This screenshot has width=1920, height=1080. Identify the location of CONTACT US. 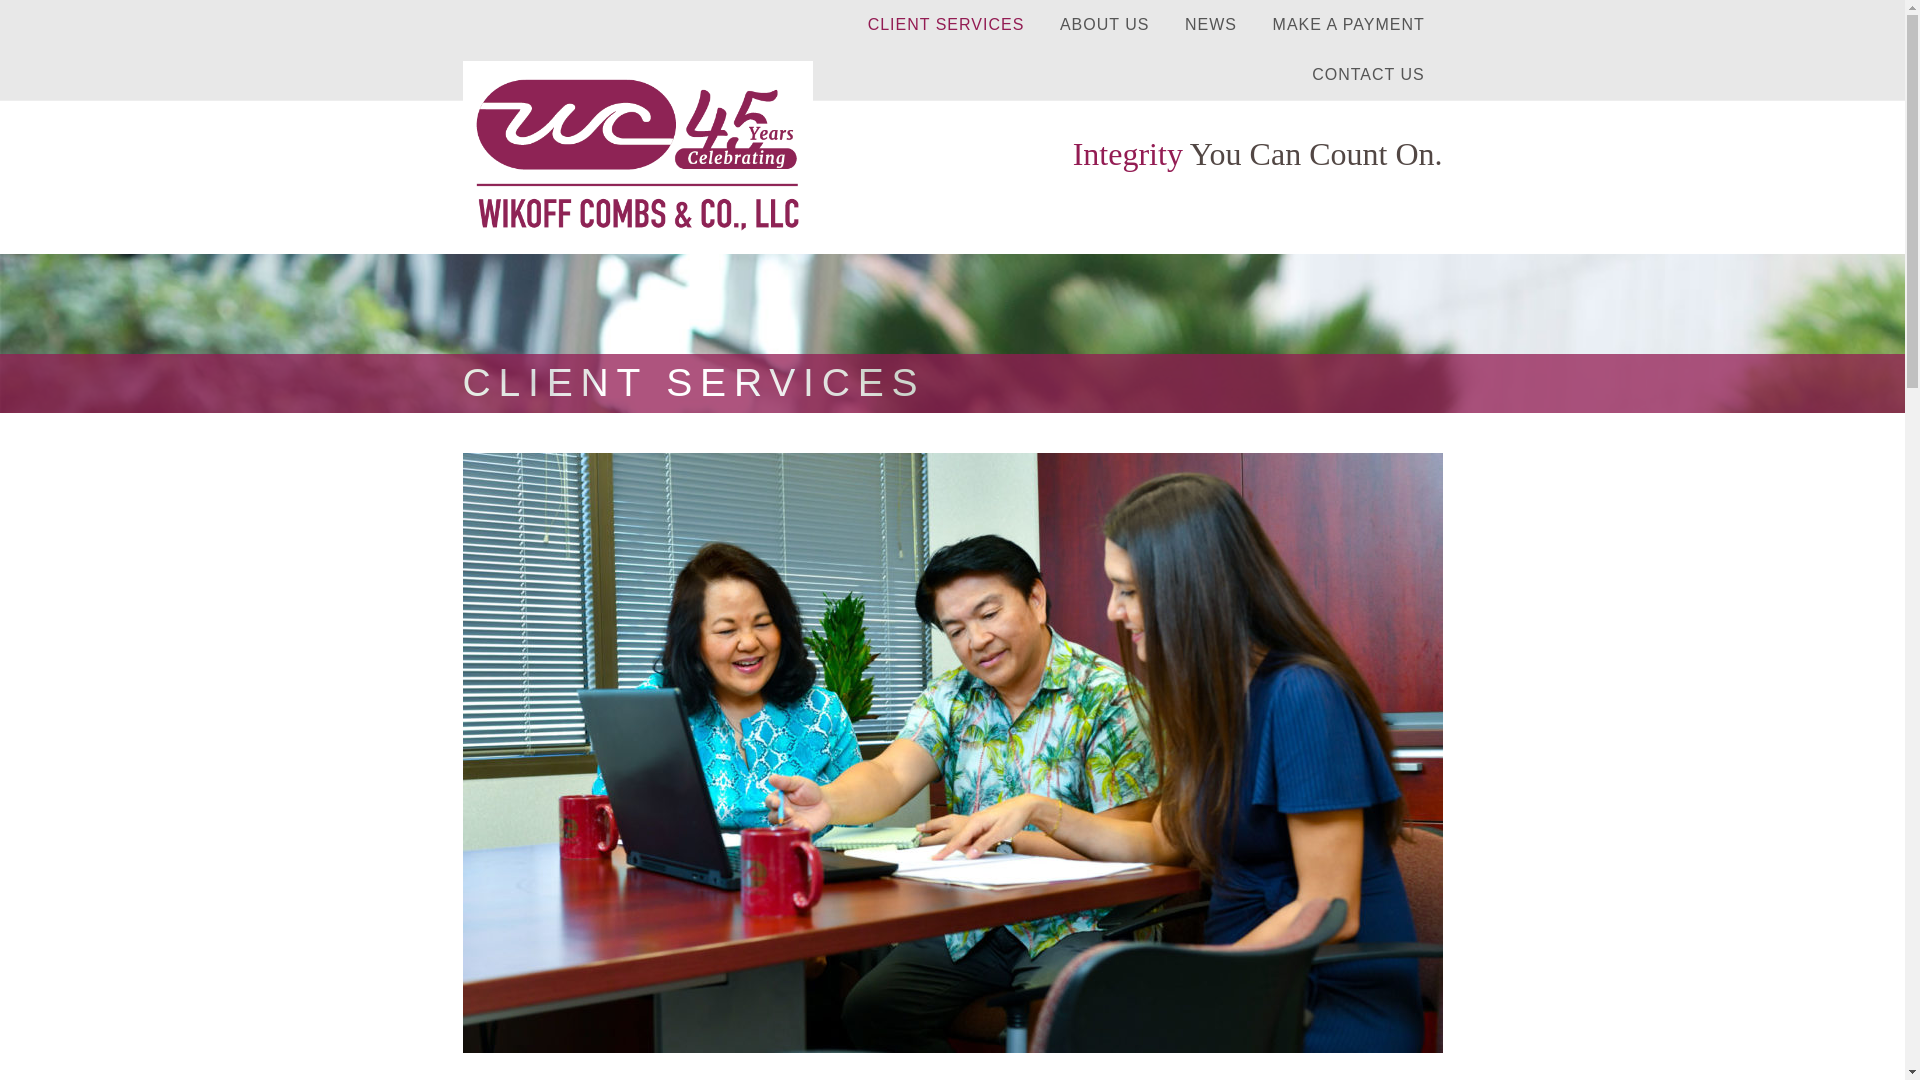
(1368, 74).